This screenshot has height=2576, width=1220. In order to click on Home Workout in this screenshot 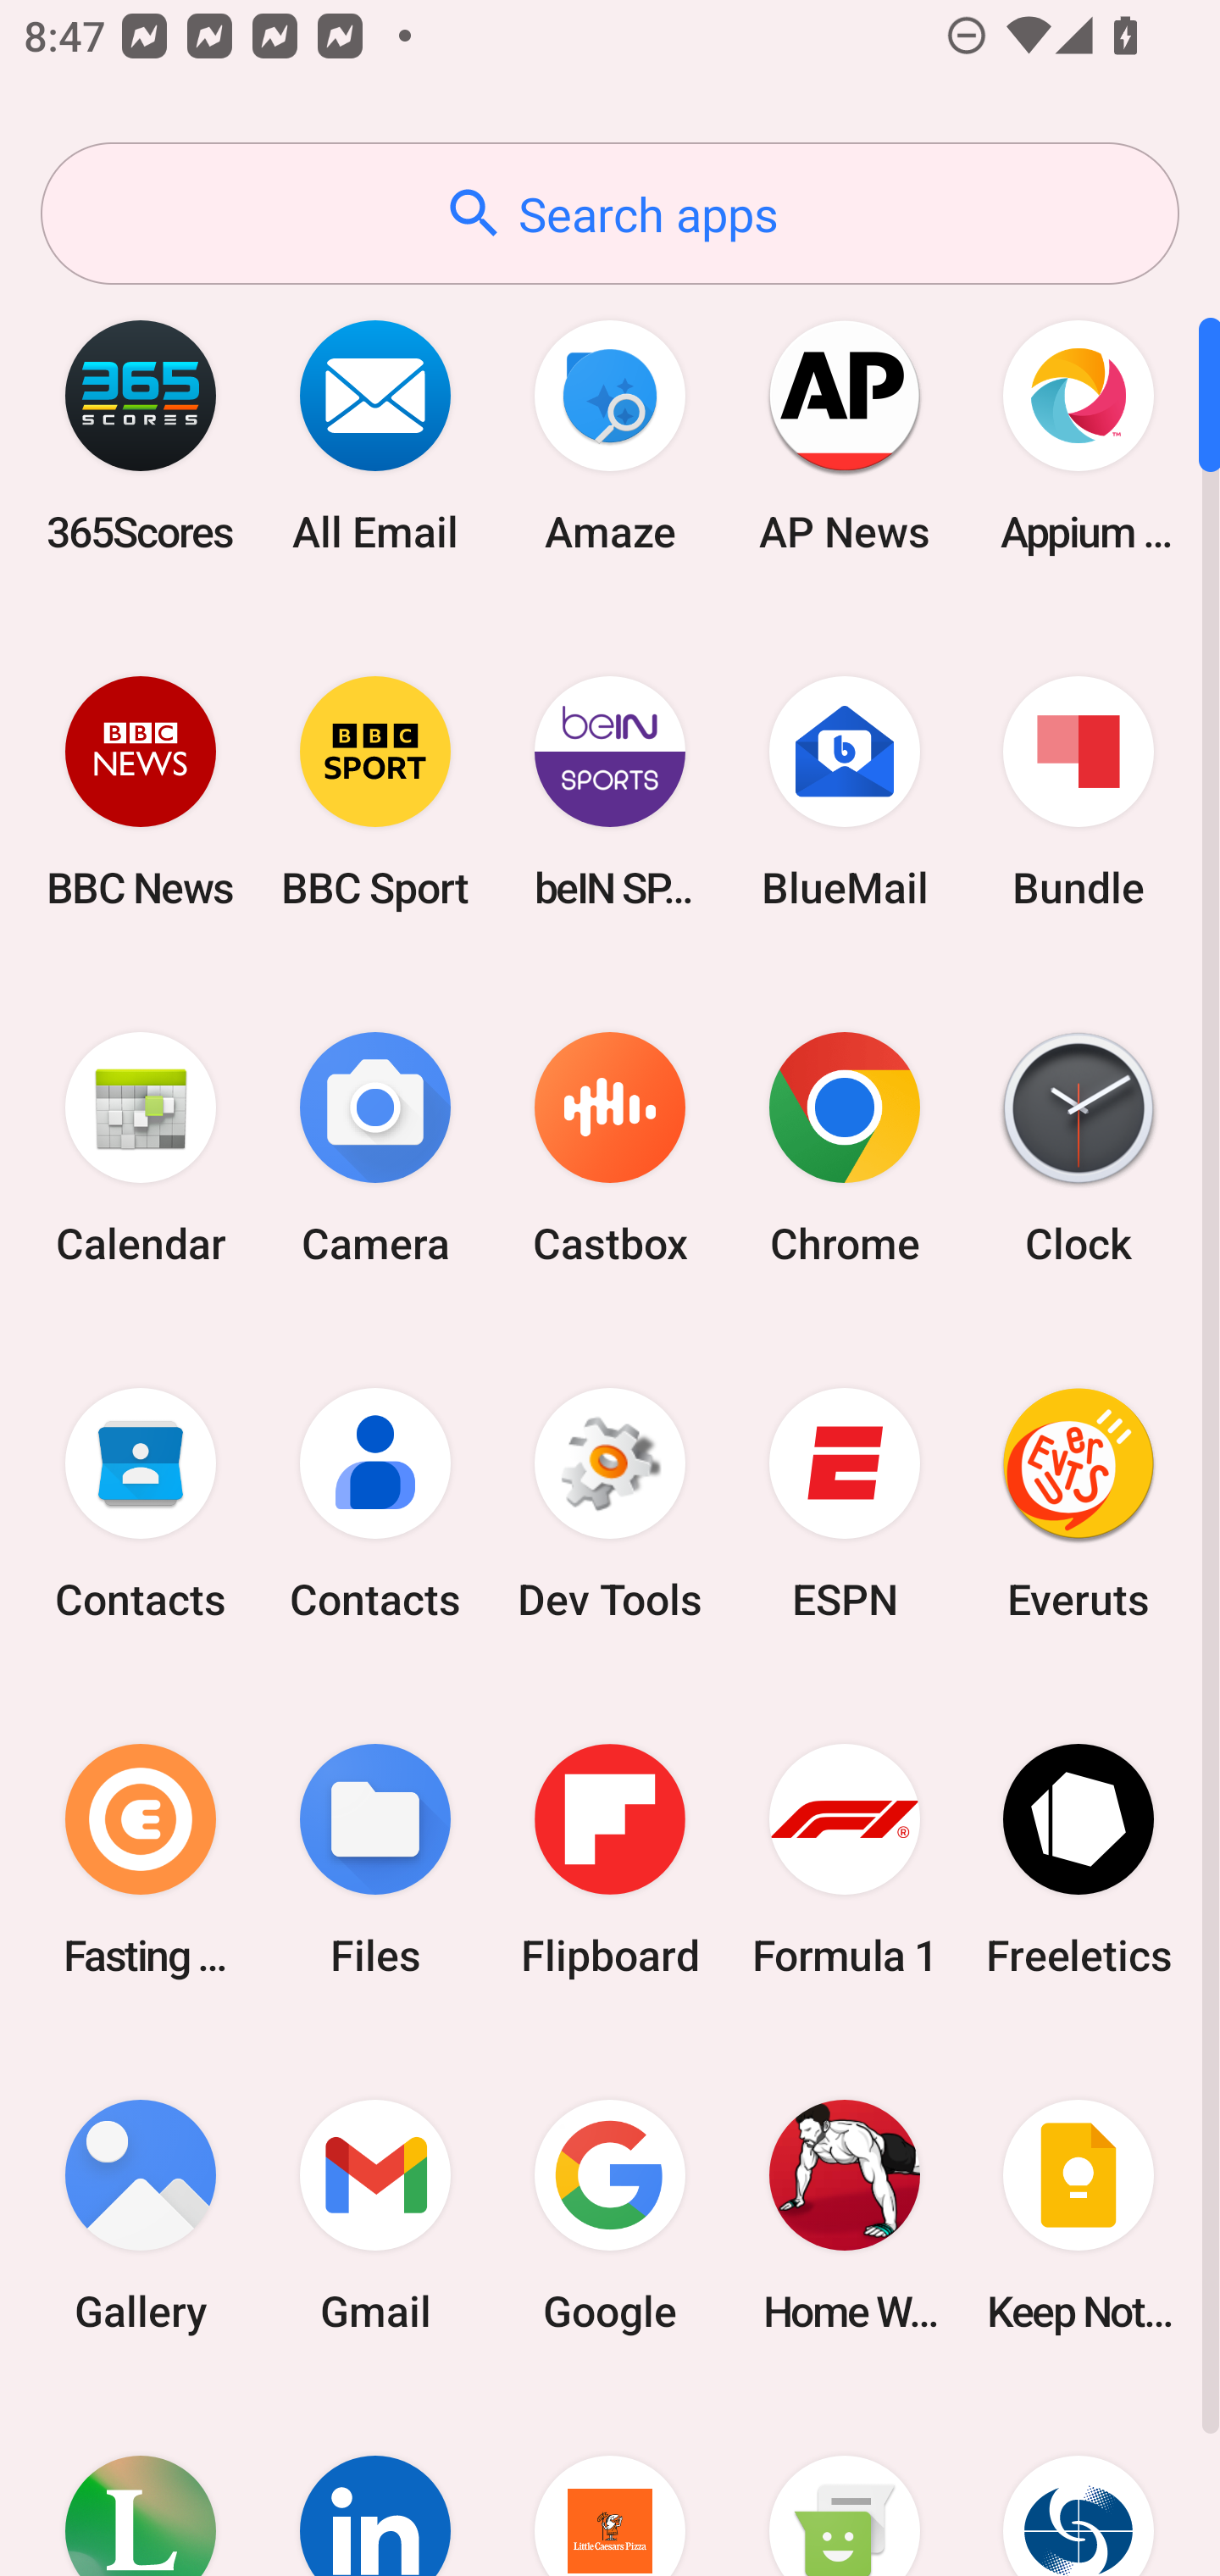, I will do `click(844, 2215)`.